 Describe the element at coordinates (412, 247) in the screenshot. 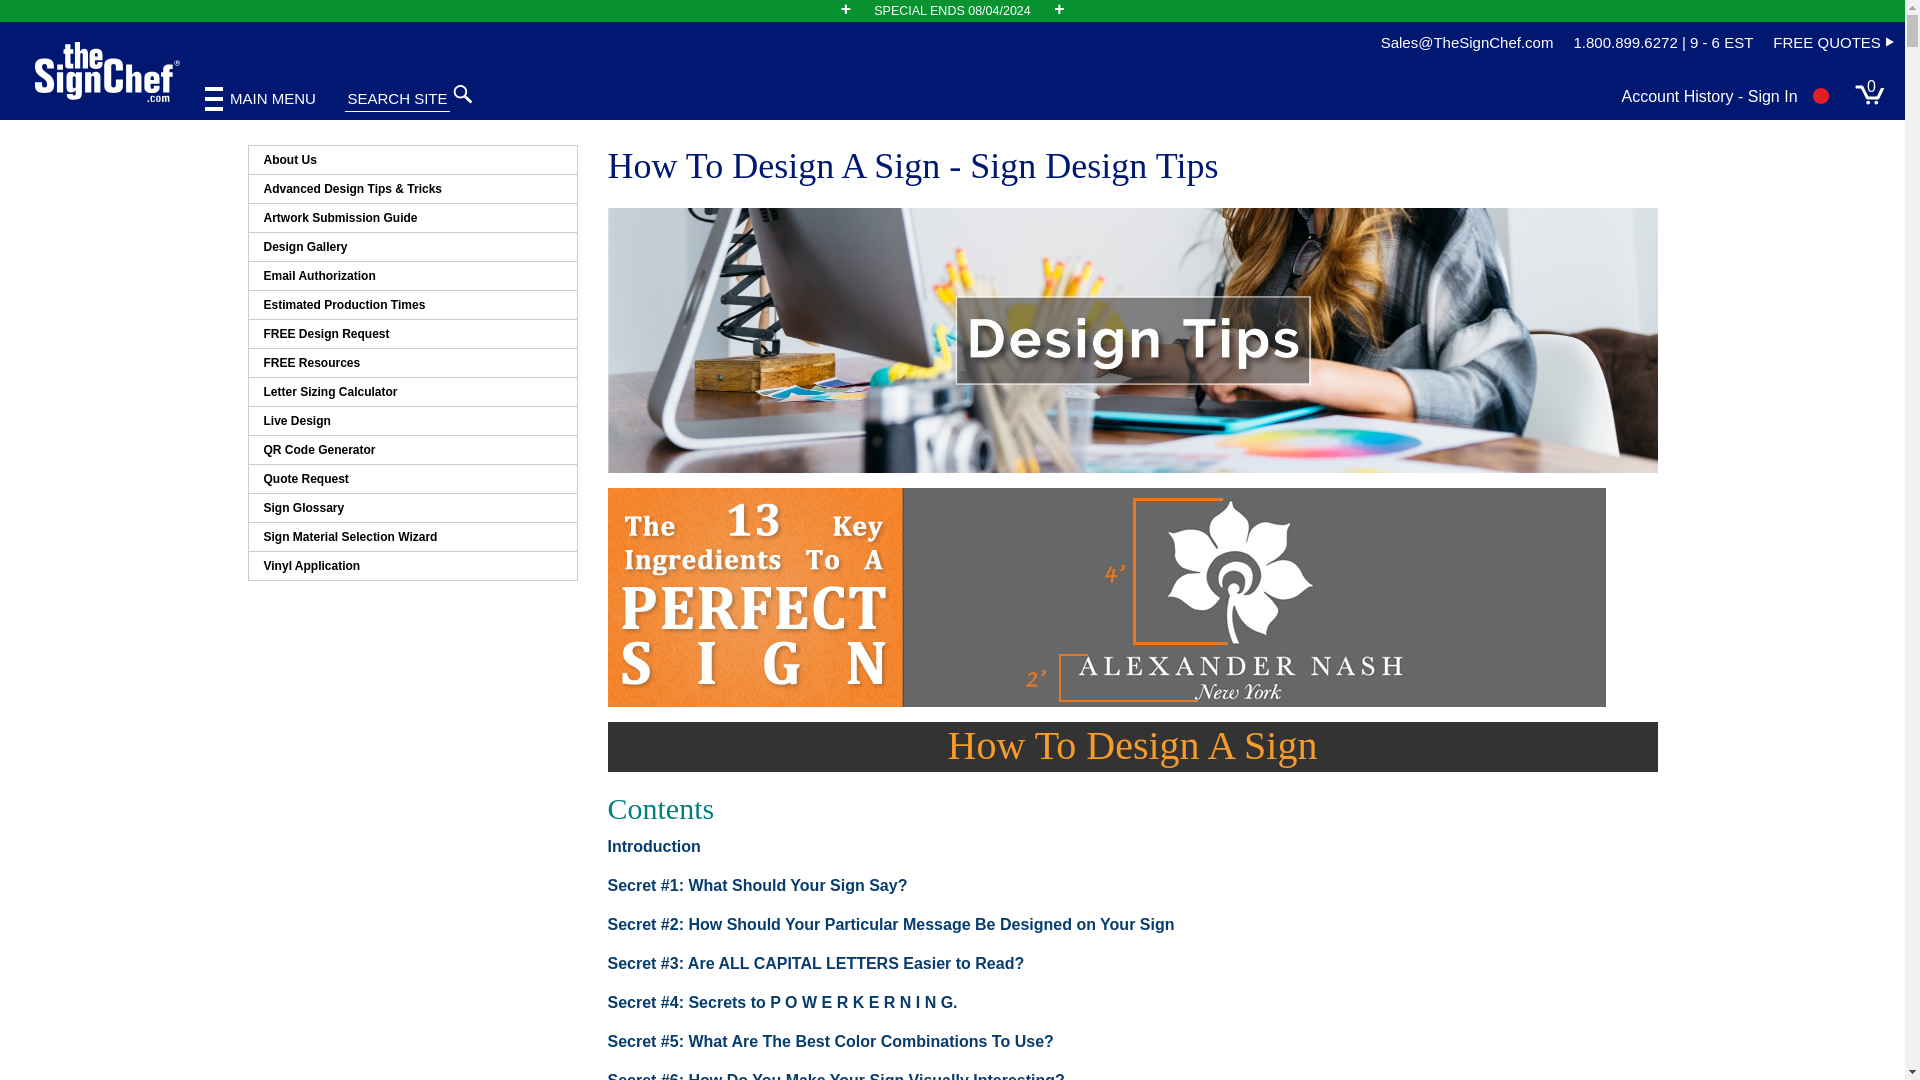

I see `Design Gallery` at that location.